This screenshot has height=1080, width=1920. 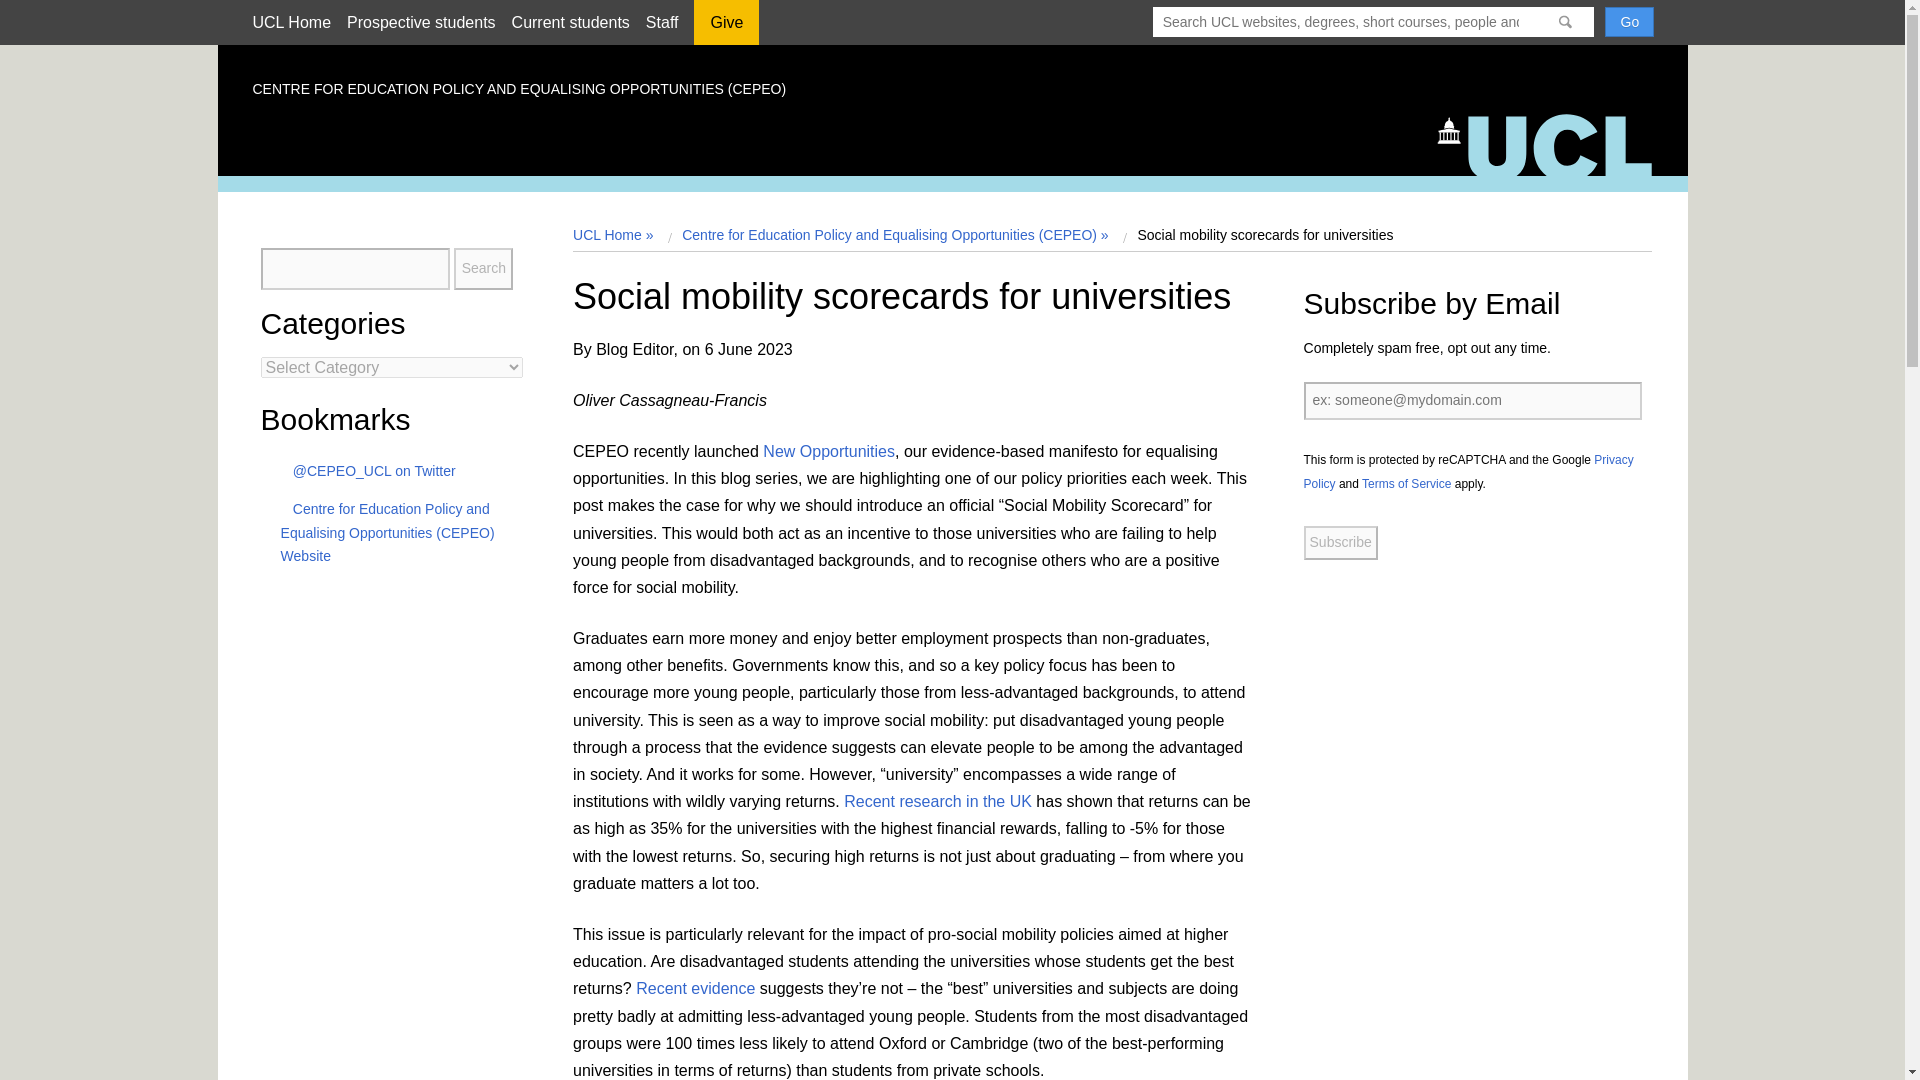 I want to click on Go, so click(x=1629, y=21).